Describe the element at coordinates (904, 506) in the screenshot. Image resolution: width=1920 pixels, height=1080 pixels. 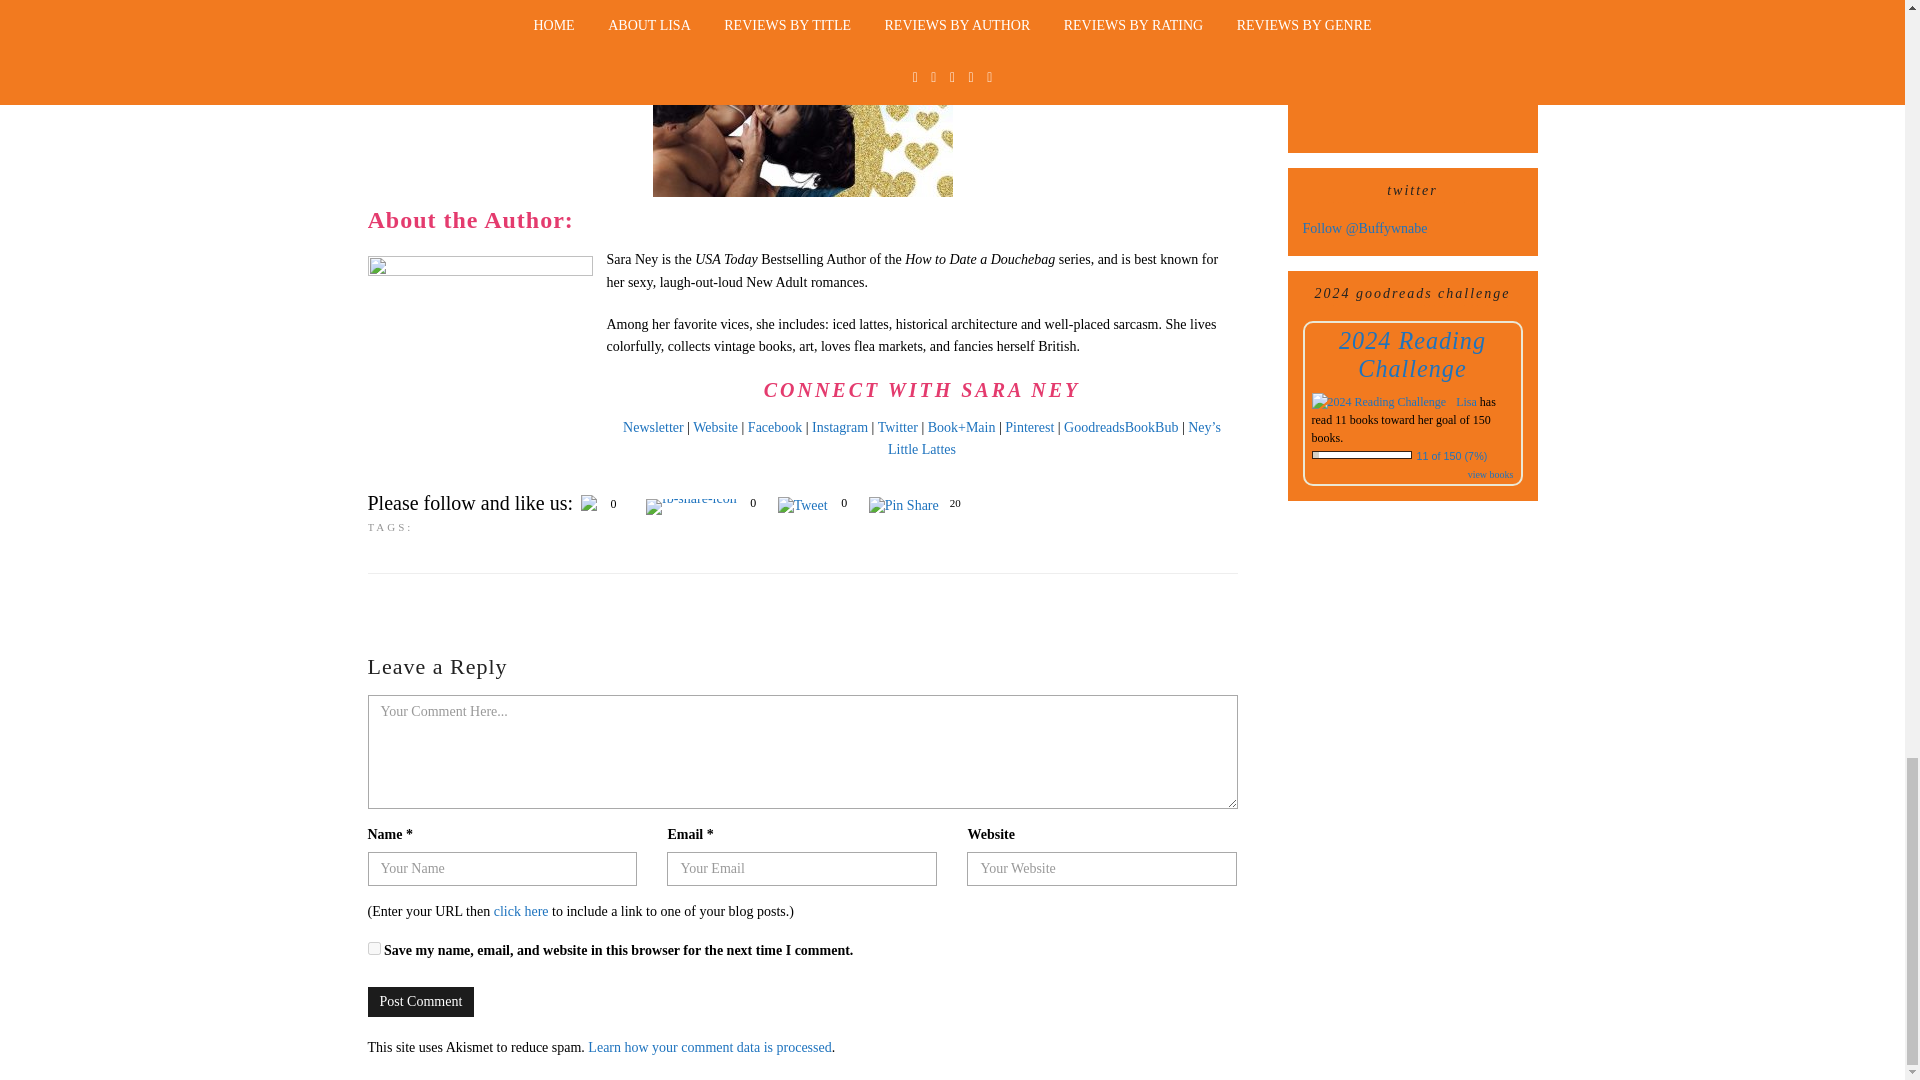
I see `Pin Share` at that location.